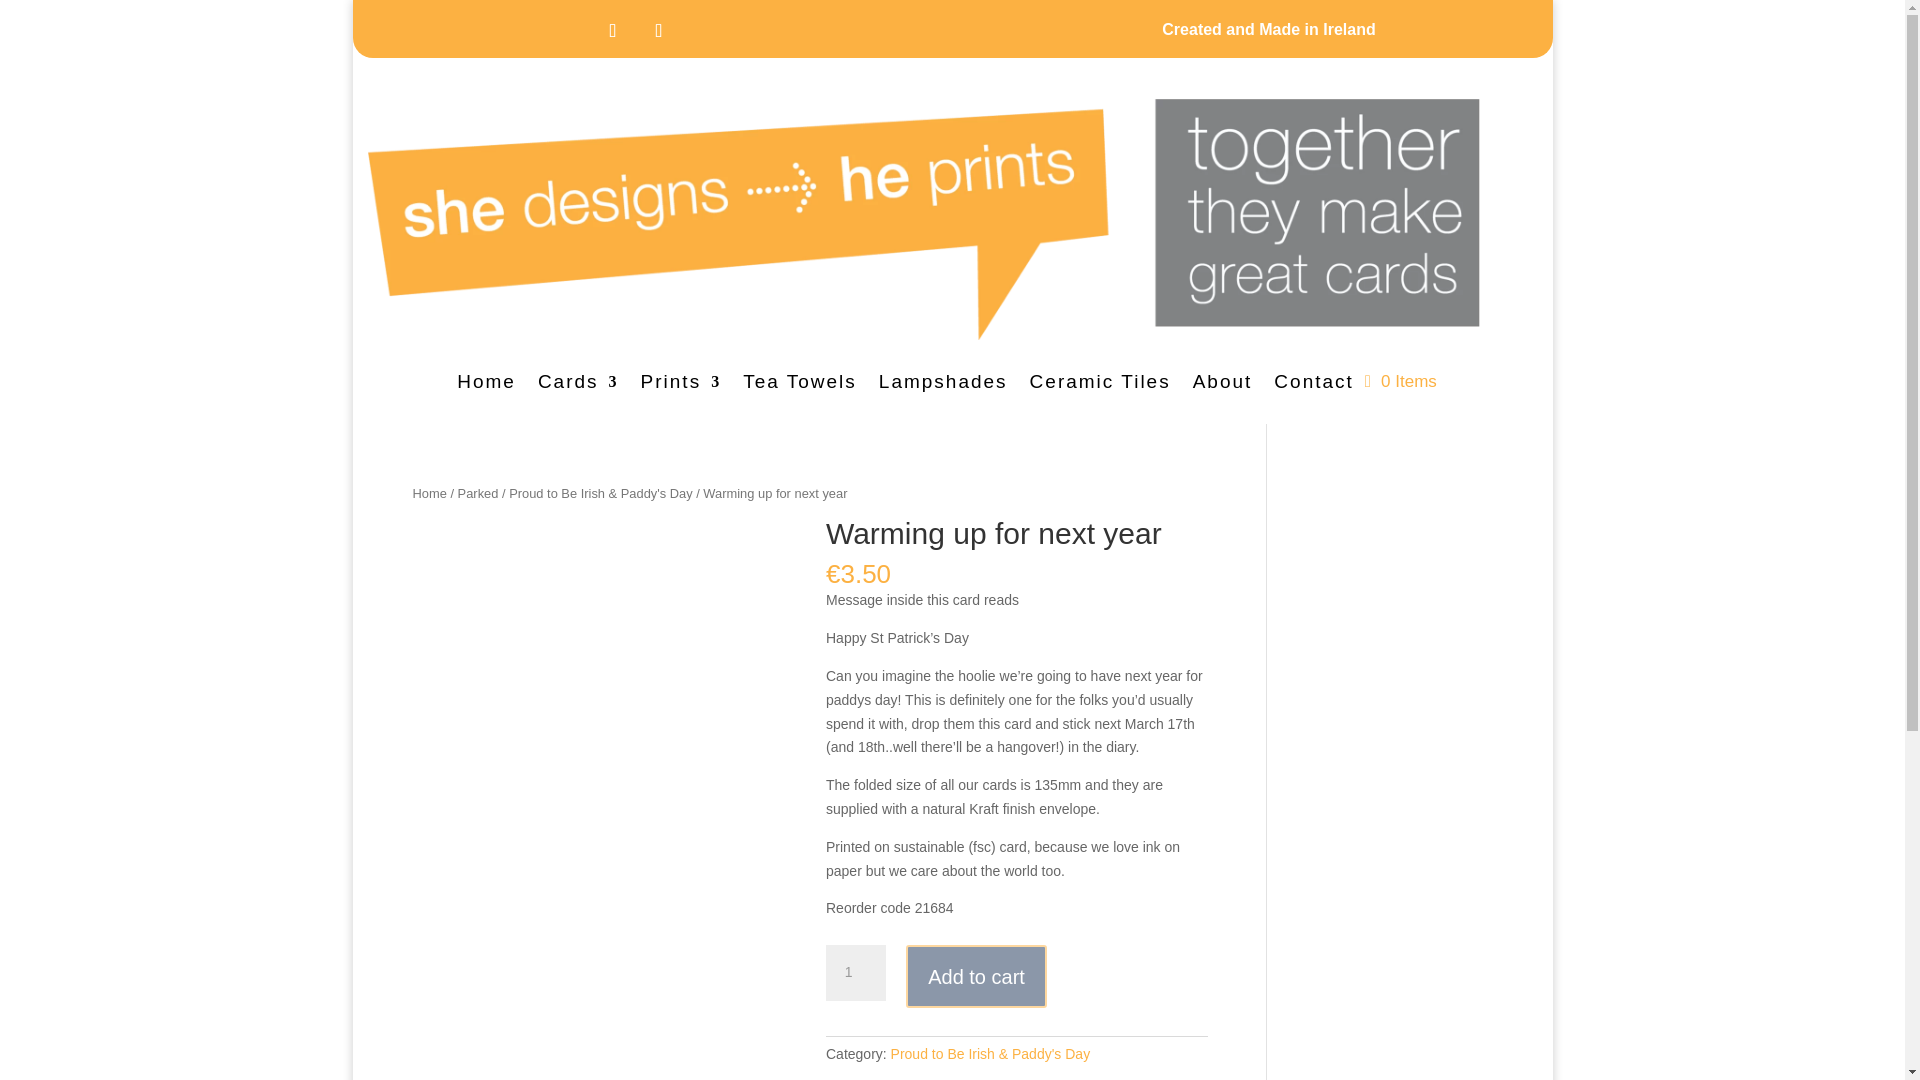 Image resolution: width=1920 pixels, height=1080 pixels. I want to click on Add to cart, so click(976, 976).